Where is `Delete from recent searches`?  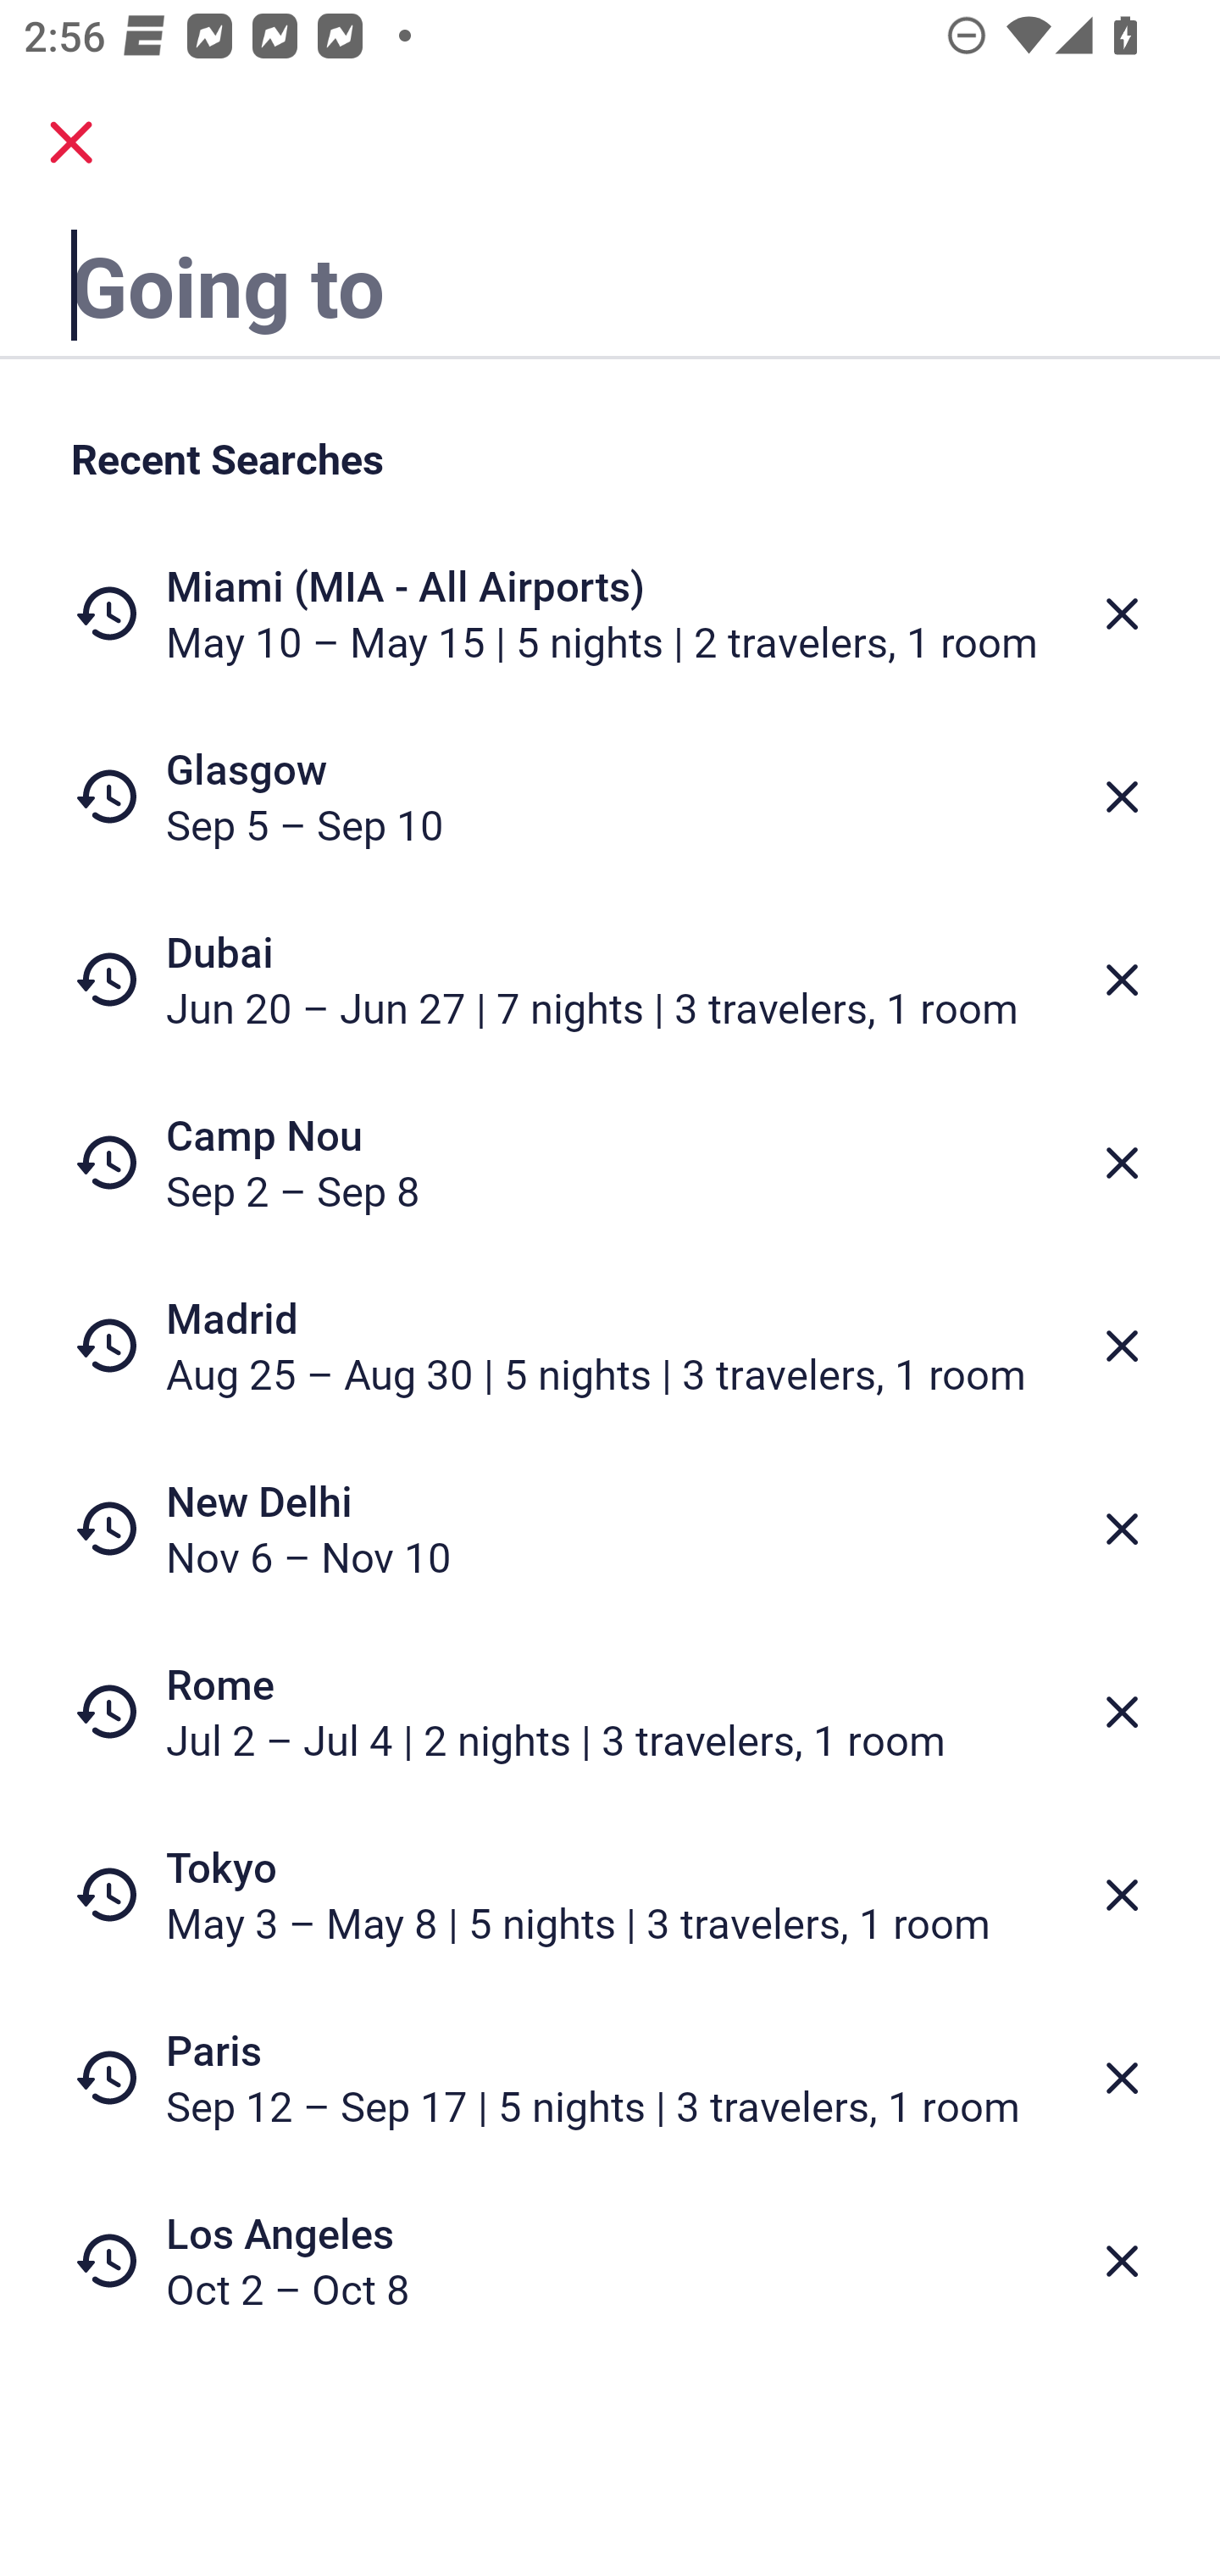 Delete from recent searches is located at coordinates (1122, 2079).